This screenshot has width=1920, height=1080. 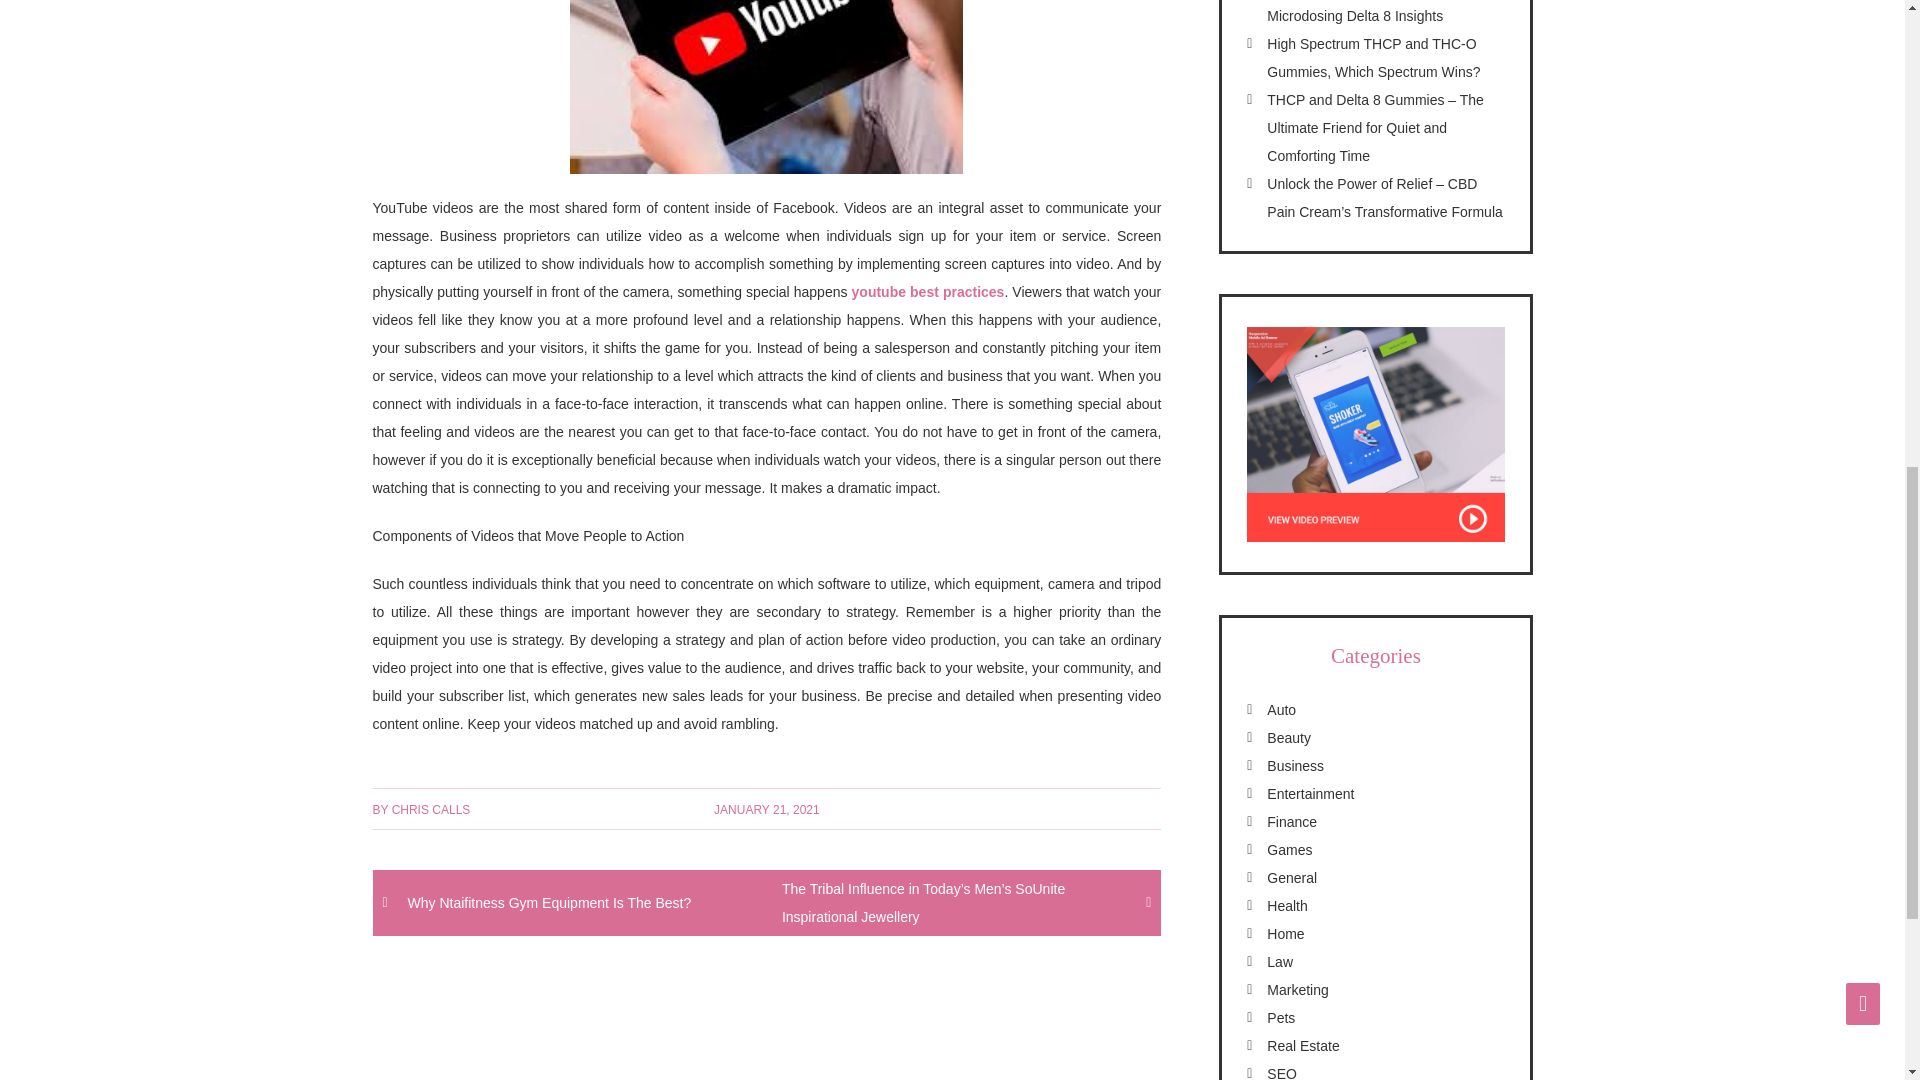 I want to click on Marketing, so click(x=1298, y=989).